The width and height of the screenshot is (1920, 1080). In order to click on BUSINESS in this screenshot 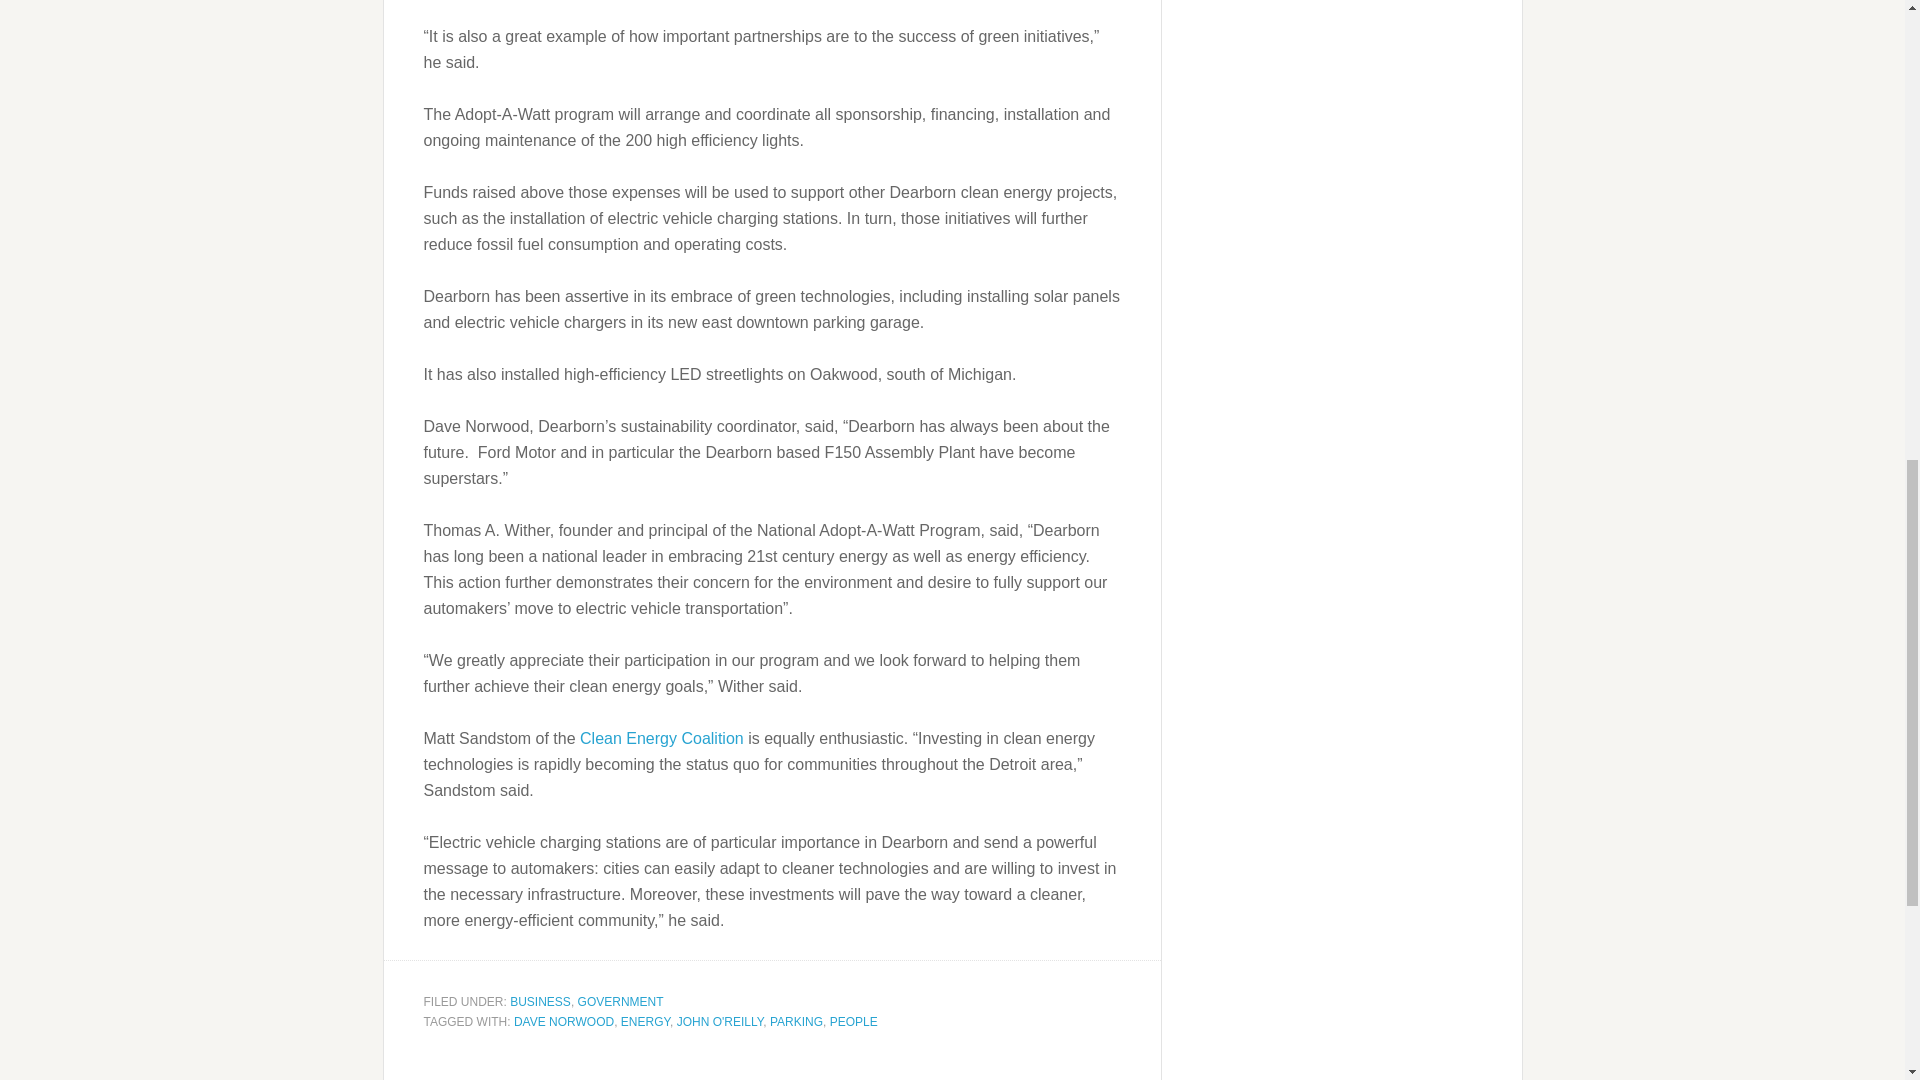, I will do `click(540, 1001)`.